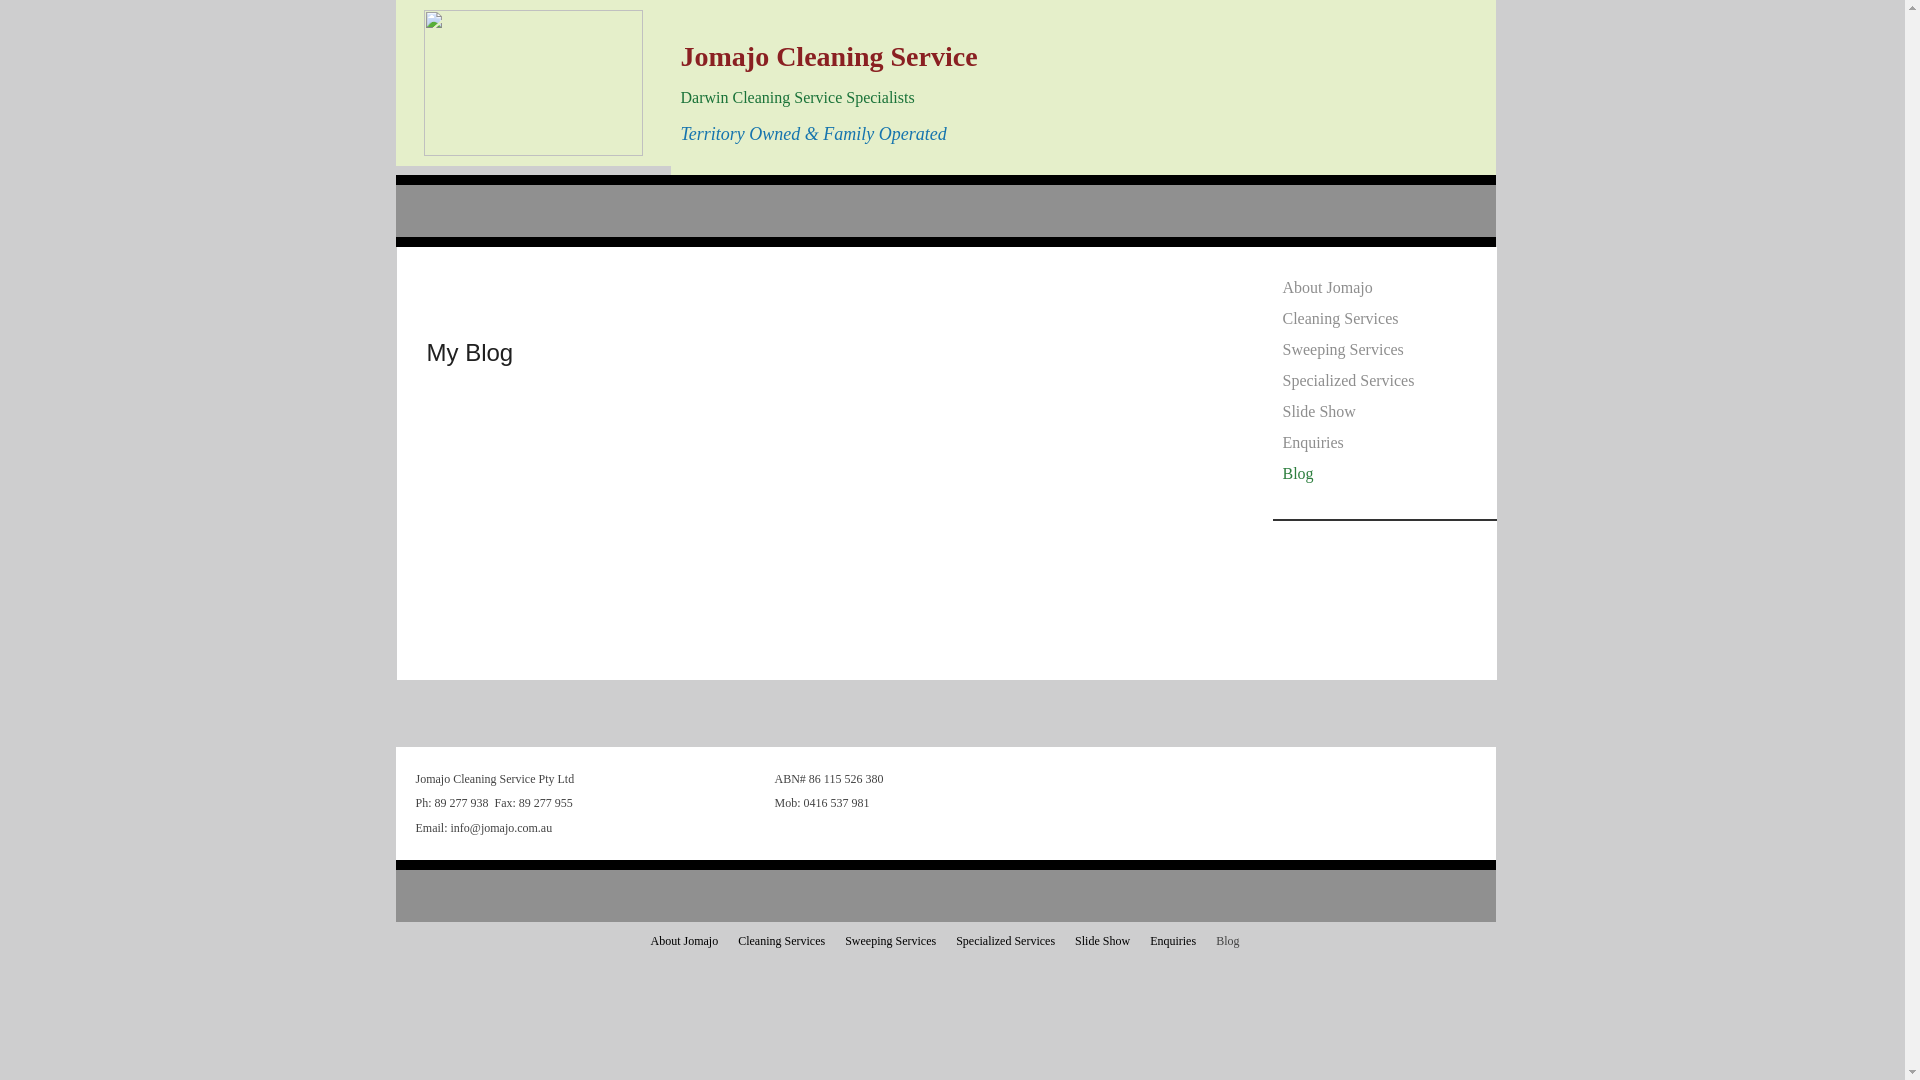 This screenshot has width=1920, height=1080. Describe the element at coordinates (1342, 350) in the screenshot. I see `Sweeping Services` at that location.